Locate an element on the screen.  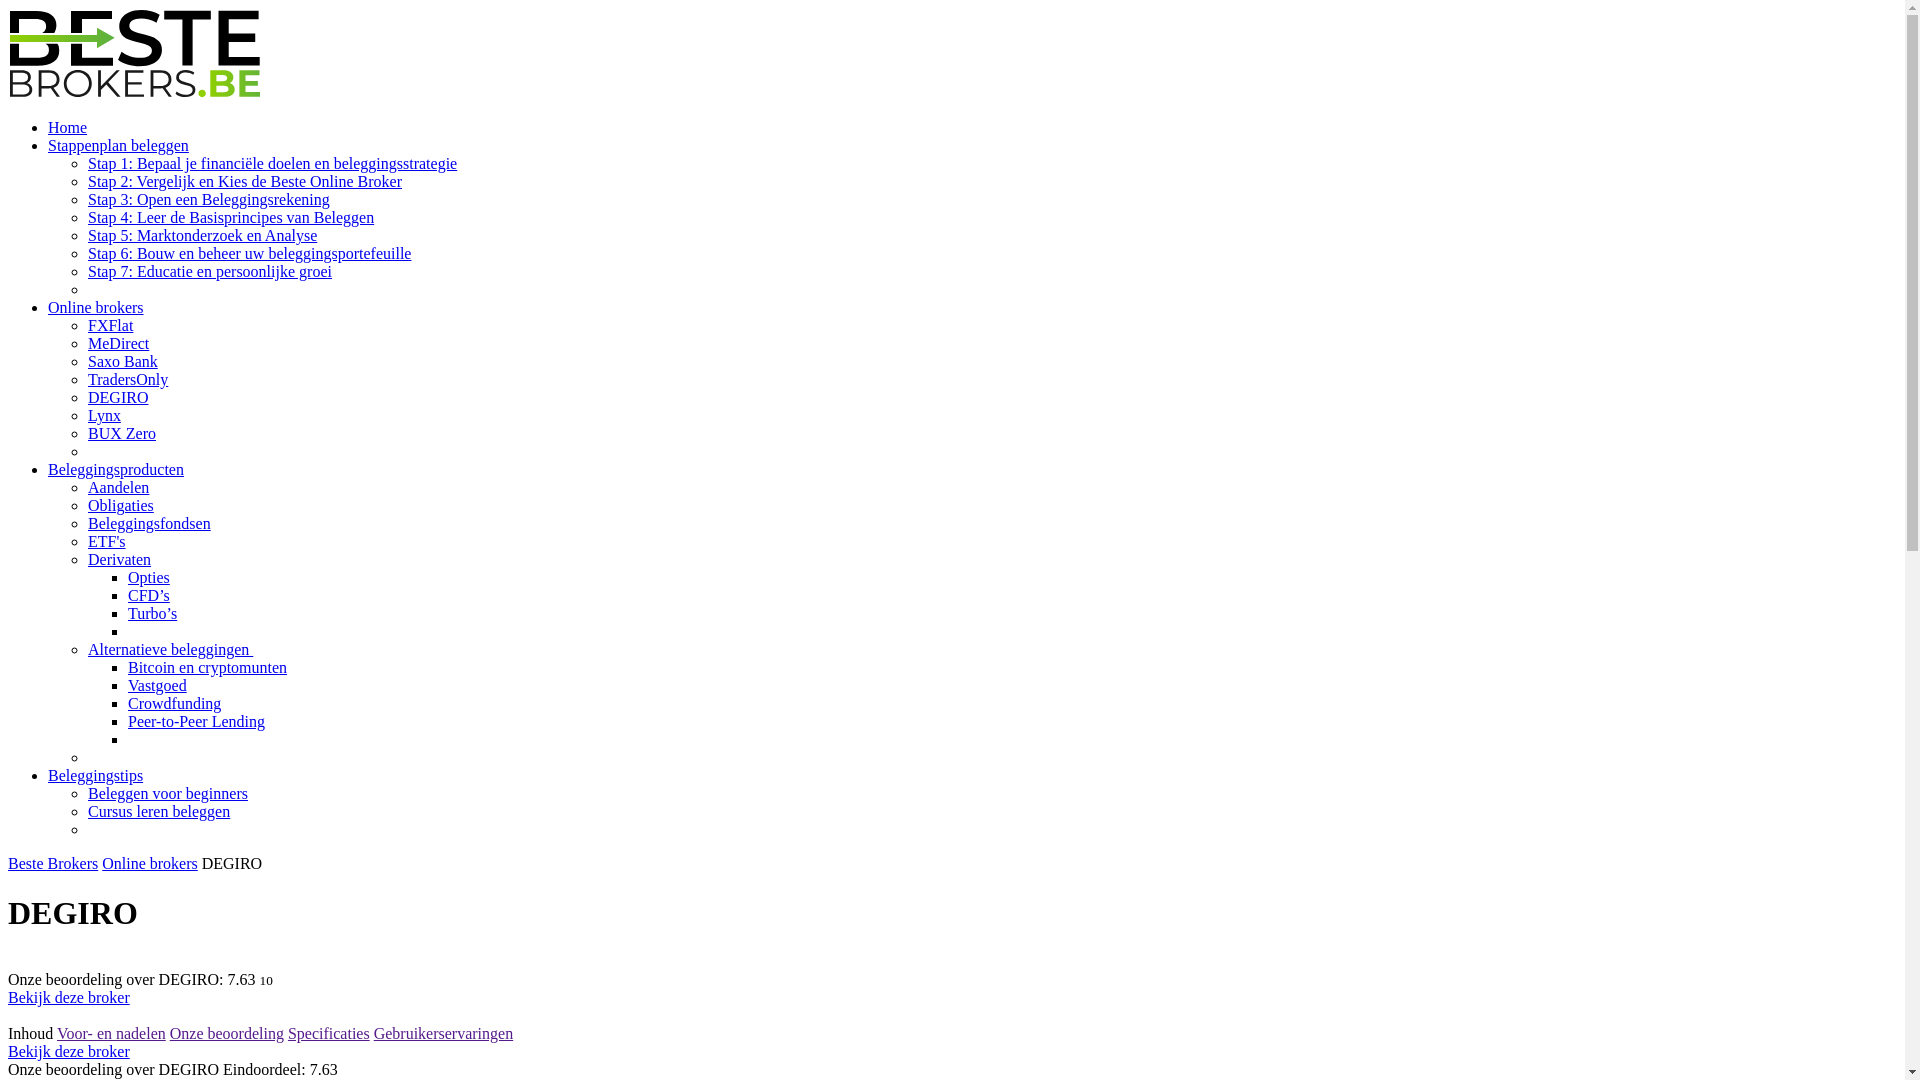
Beleggingsfondsen is located at coordinates (150, 524).